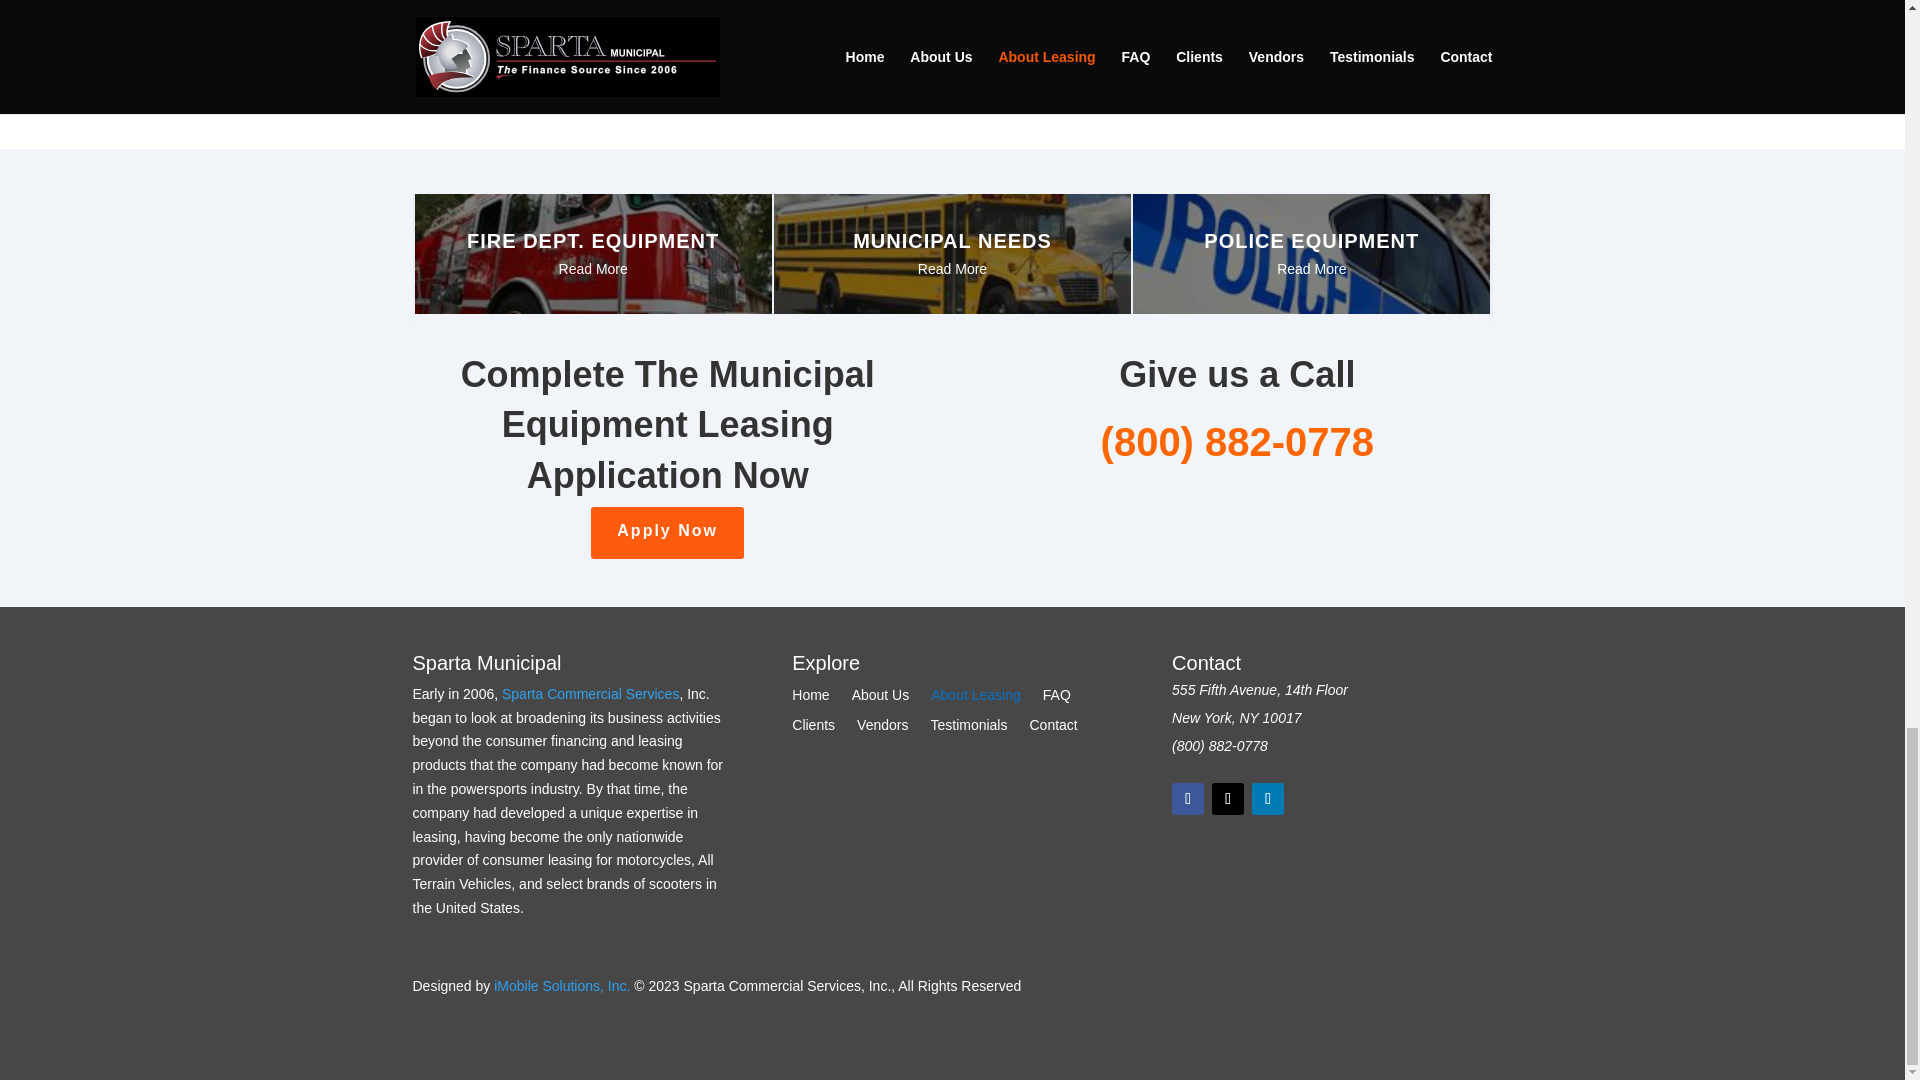  Describe the element at coordinates (968, 728) in the screenshot. I see `Testimonials` at that location.